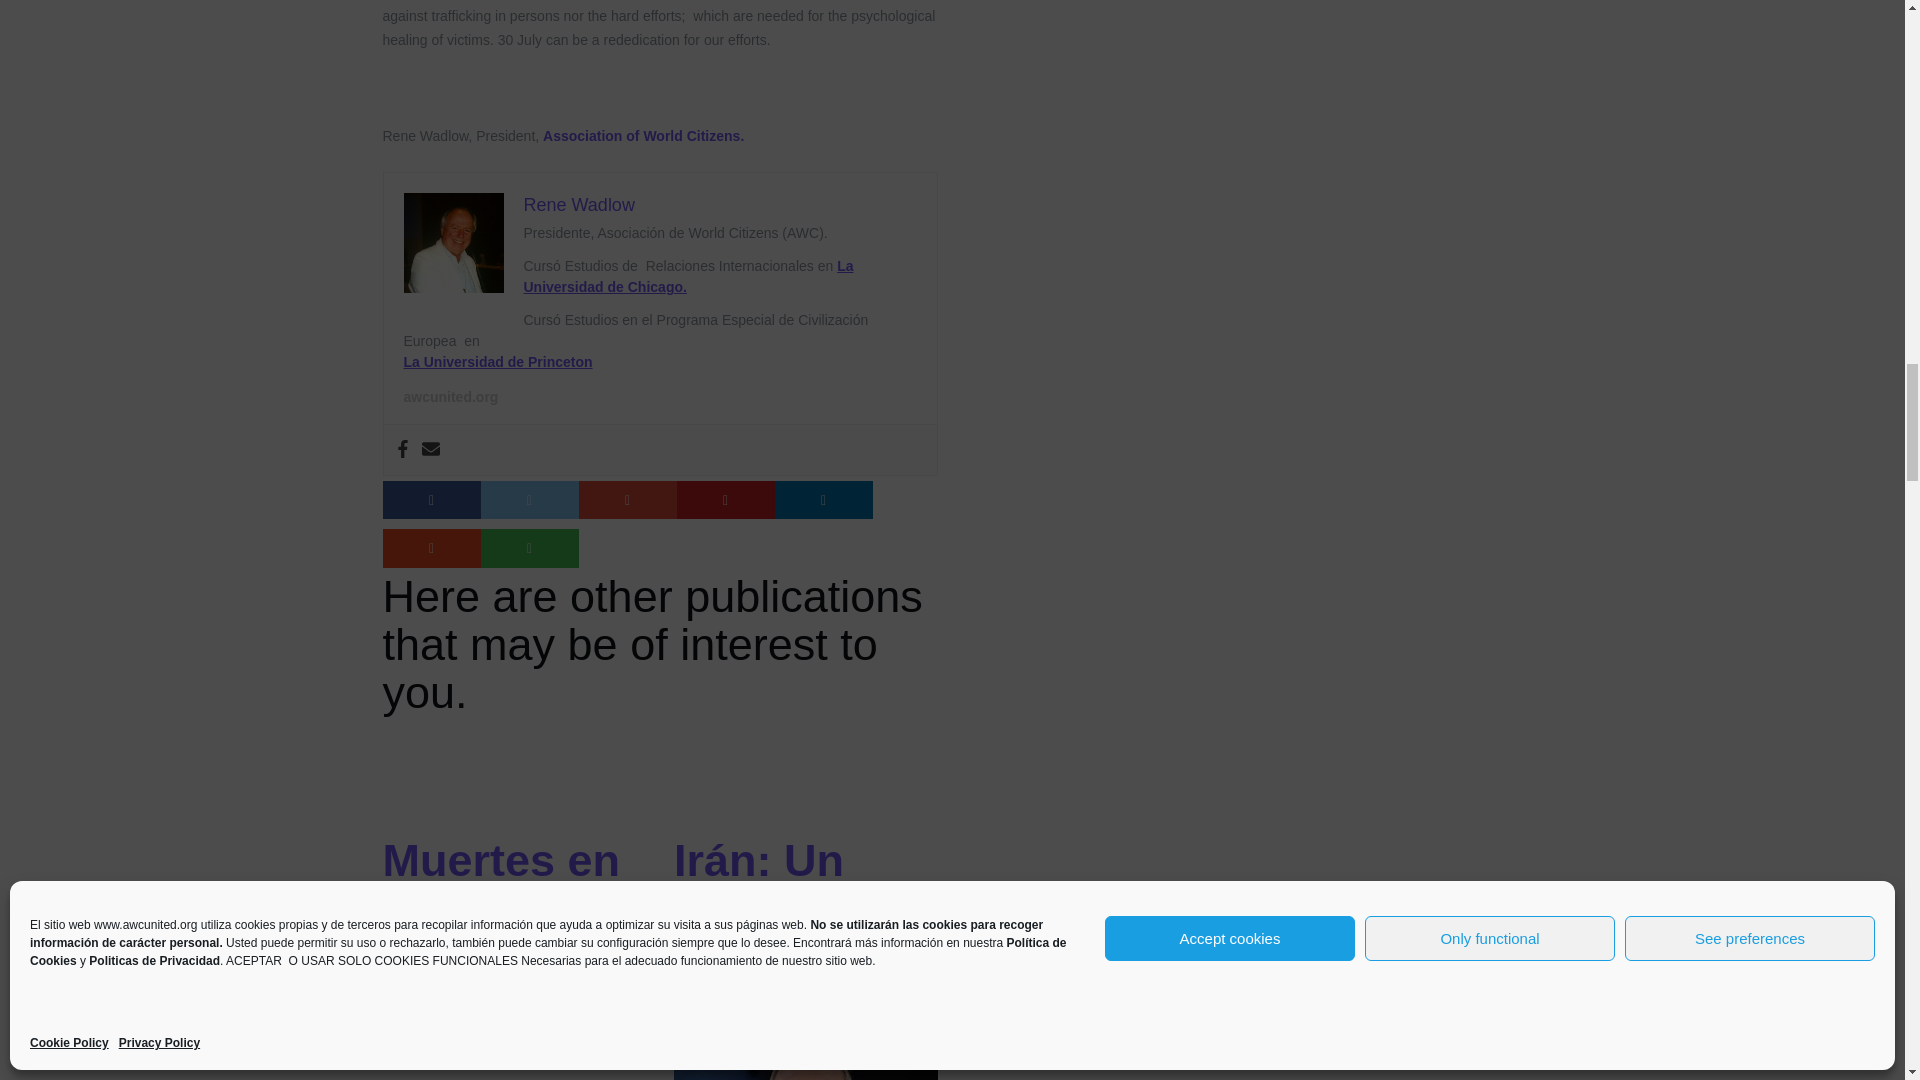  I want to click on Facebook, so click(431, 500).